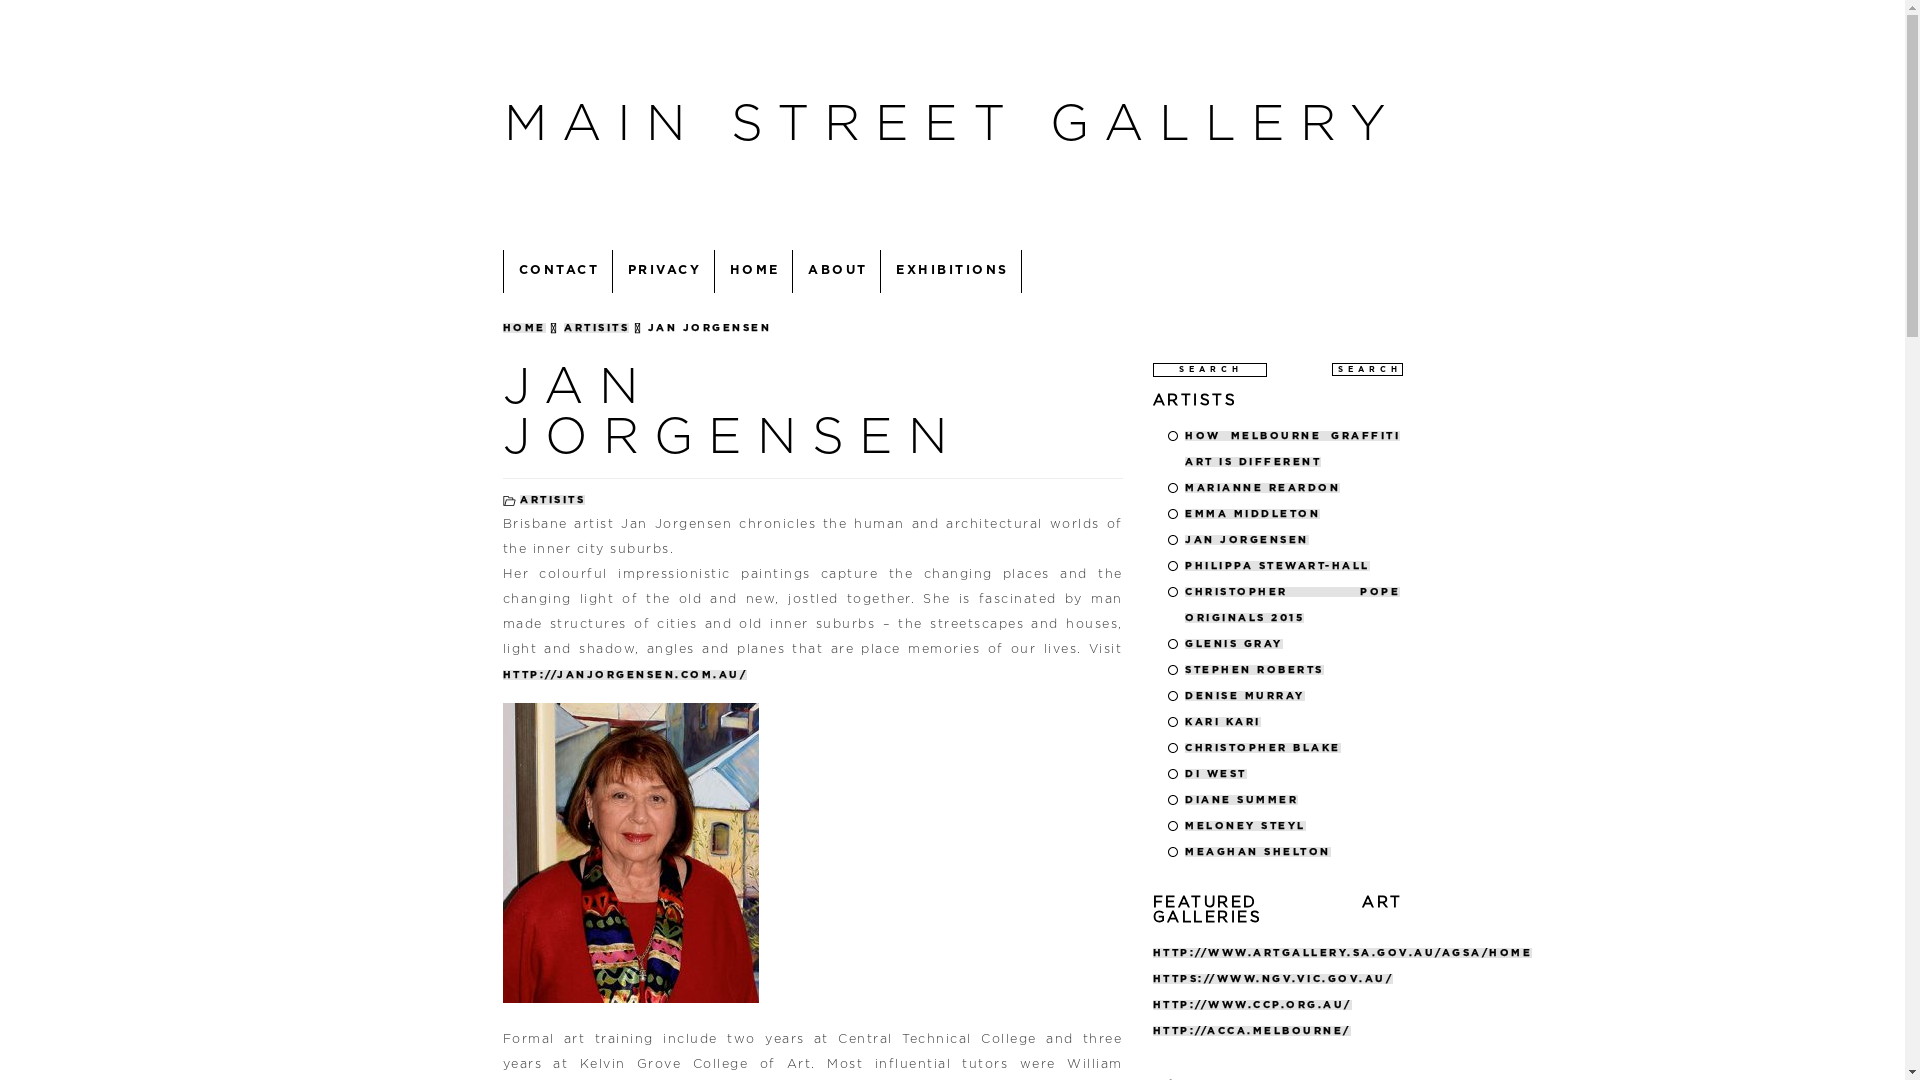  Describe the element at coordinates (952, 125) in the screenshot. I see `MAIN STREET GALLERY` at that location.